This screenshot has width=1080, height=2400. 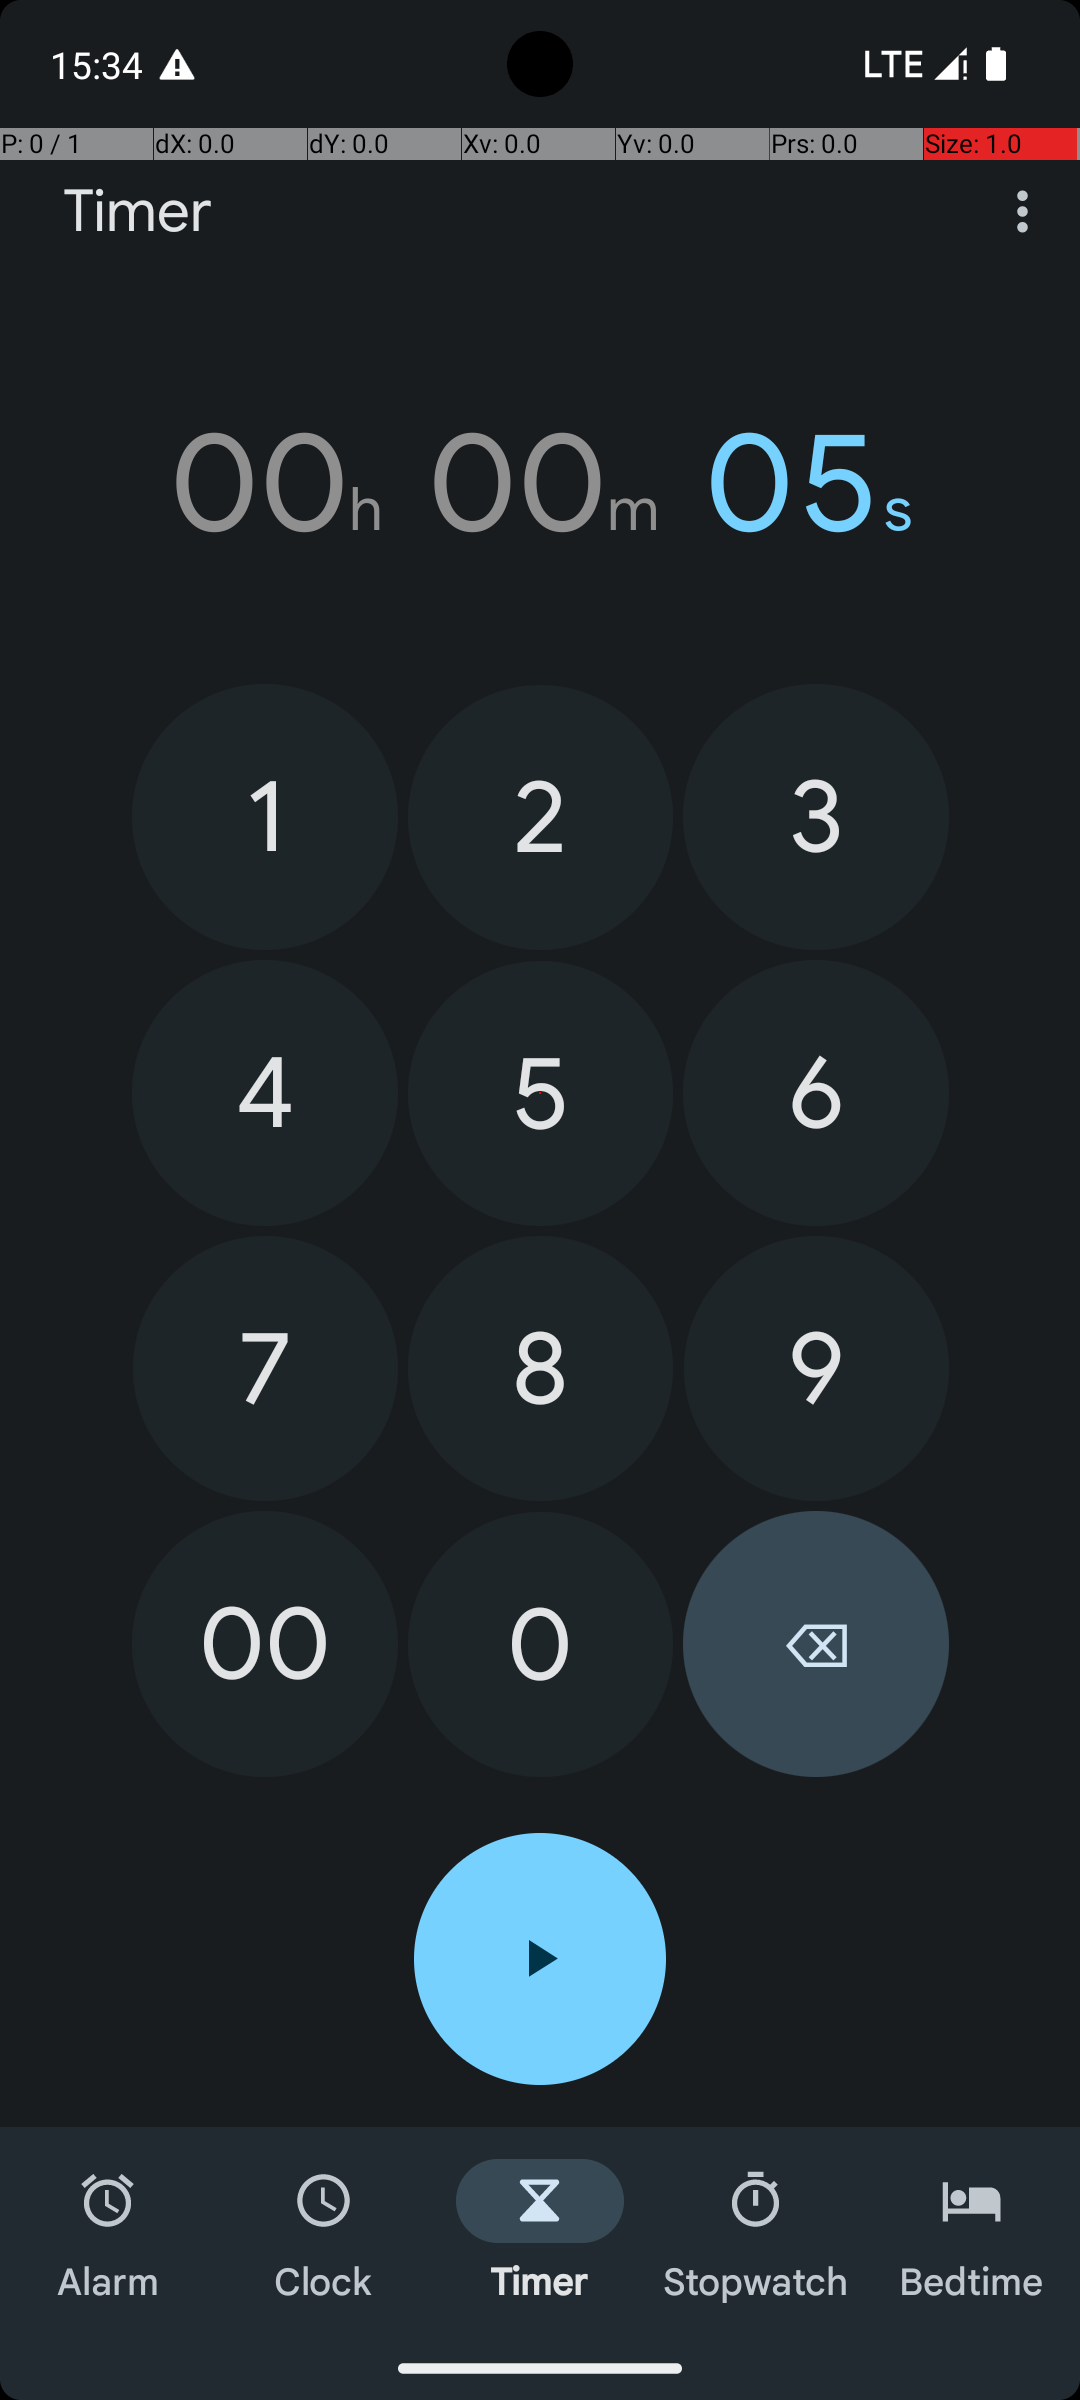 What do you see at coordinates (816, 1644) in the screenshot?
I see `⌫` at bounding box center [816, 1644].